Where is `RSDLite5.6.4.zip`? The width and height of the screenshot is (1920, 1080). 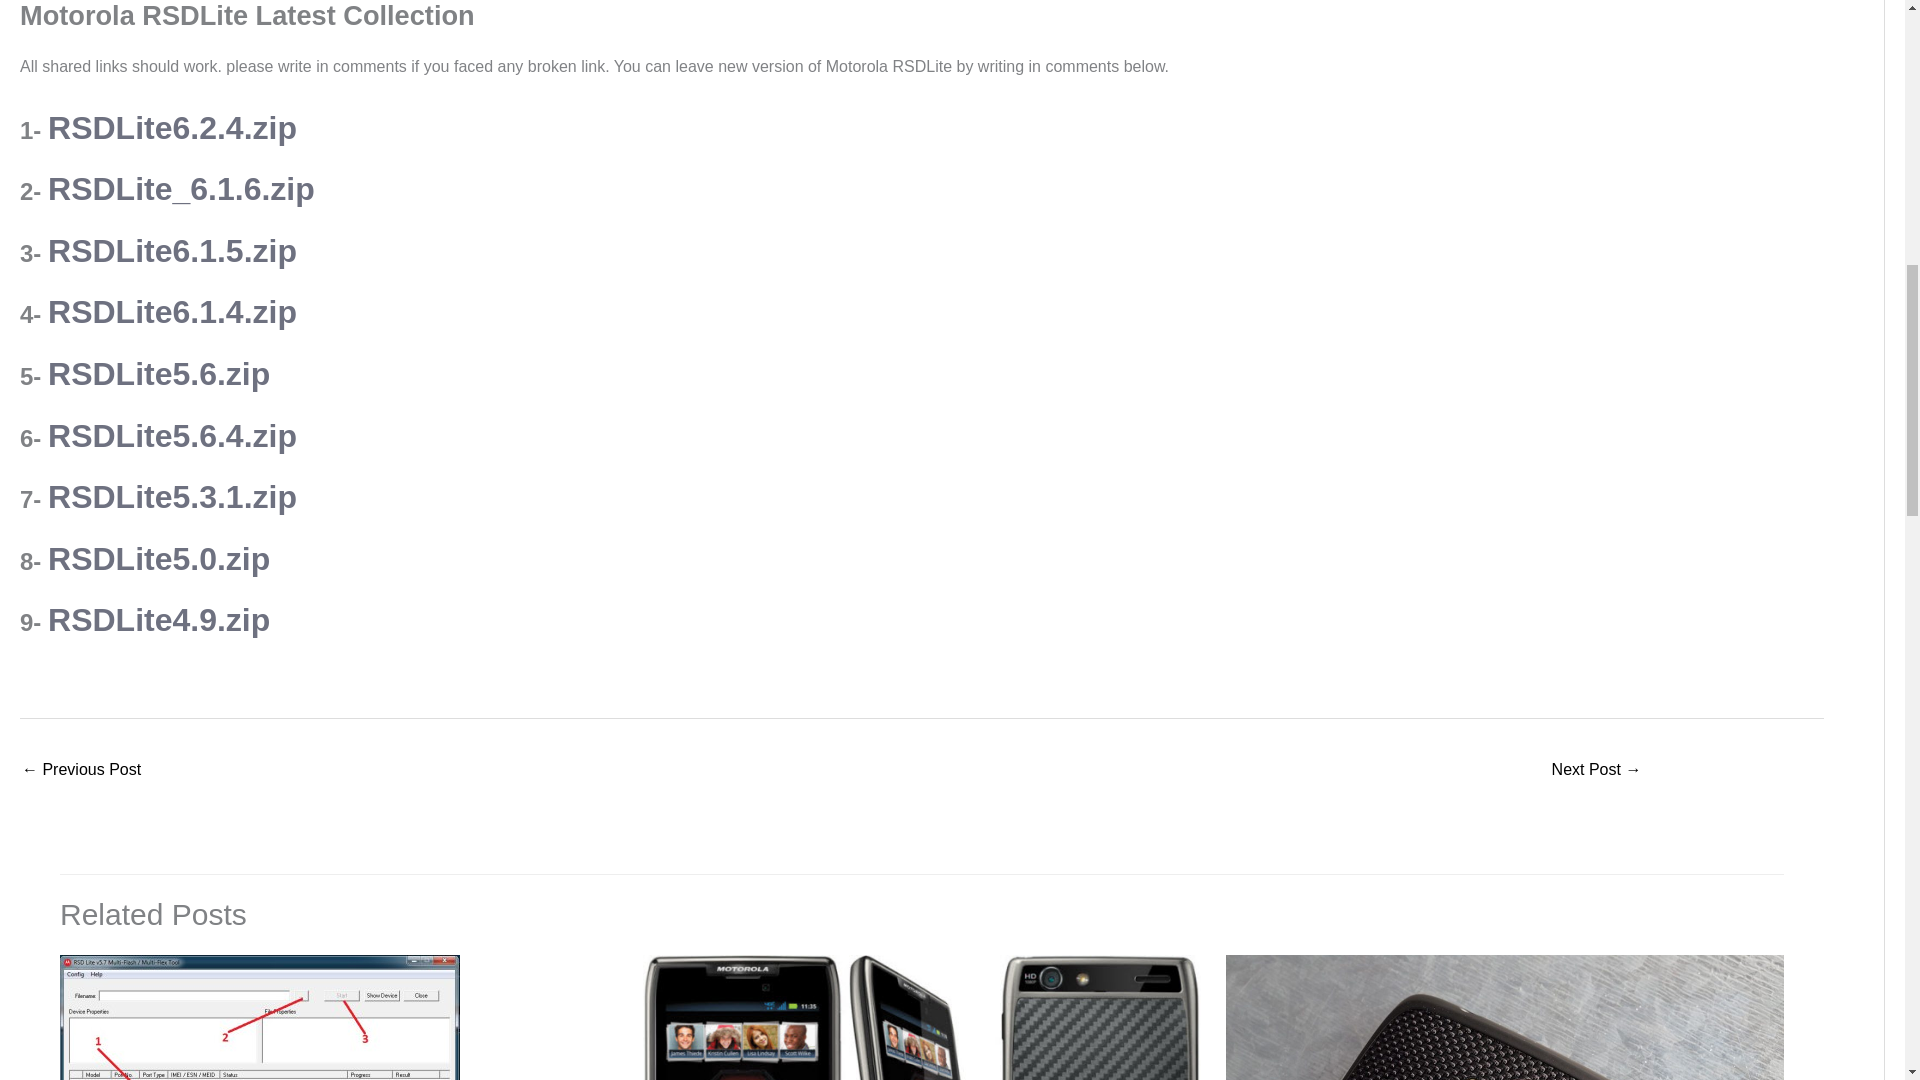 RSDLite5.6.4.zip is located at coordinates (172, 435).